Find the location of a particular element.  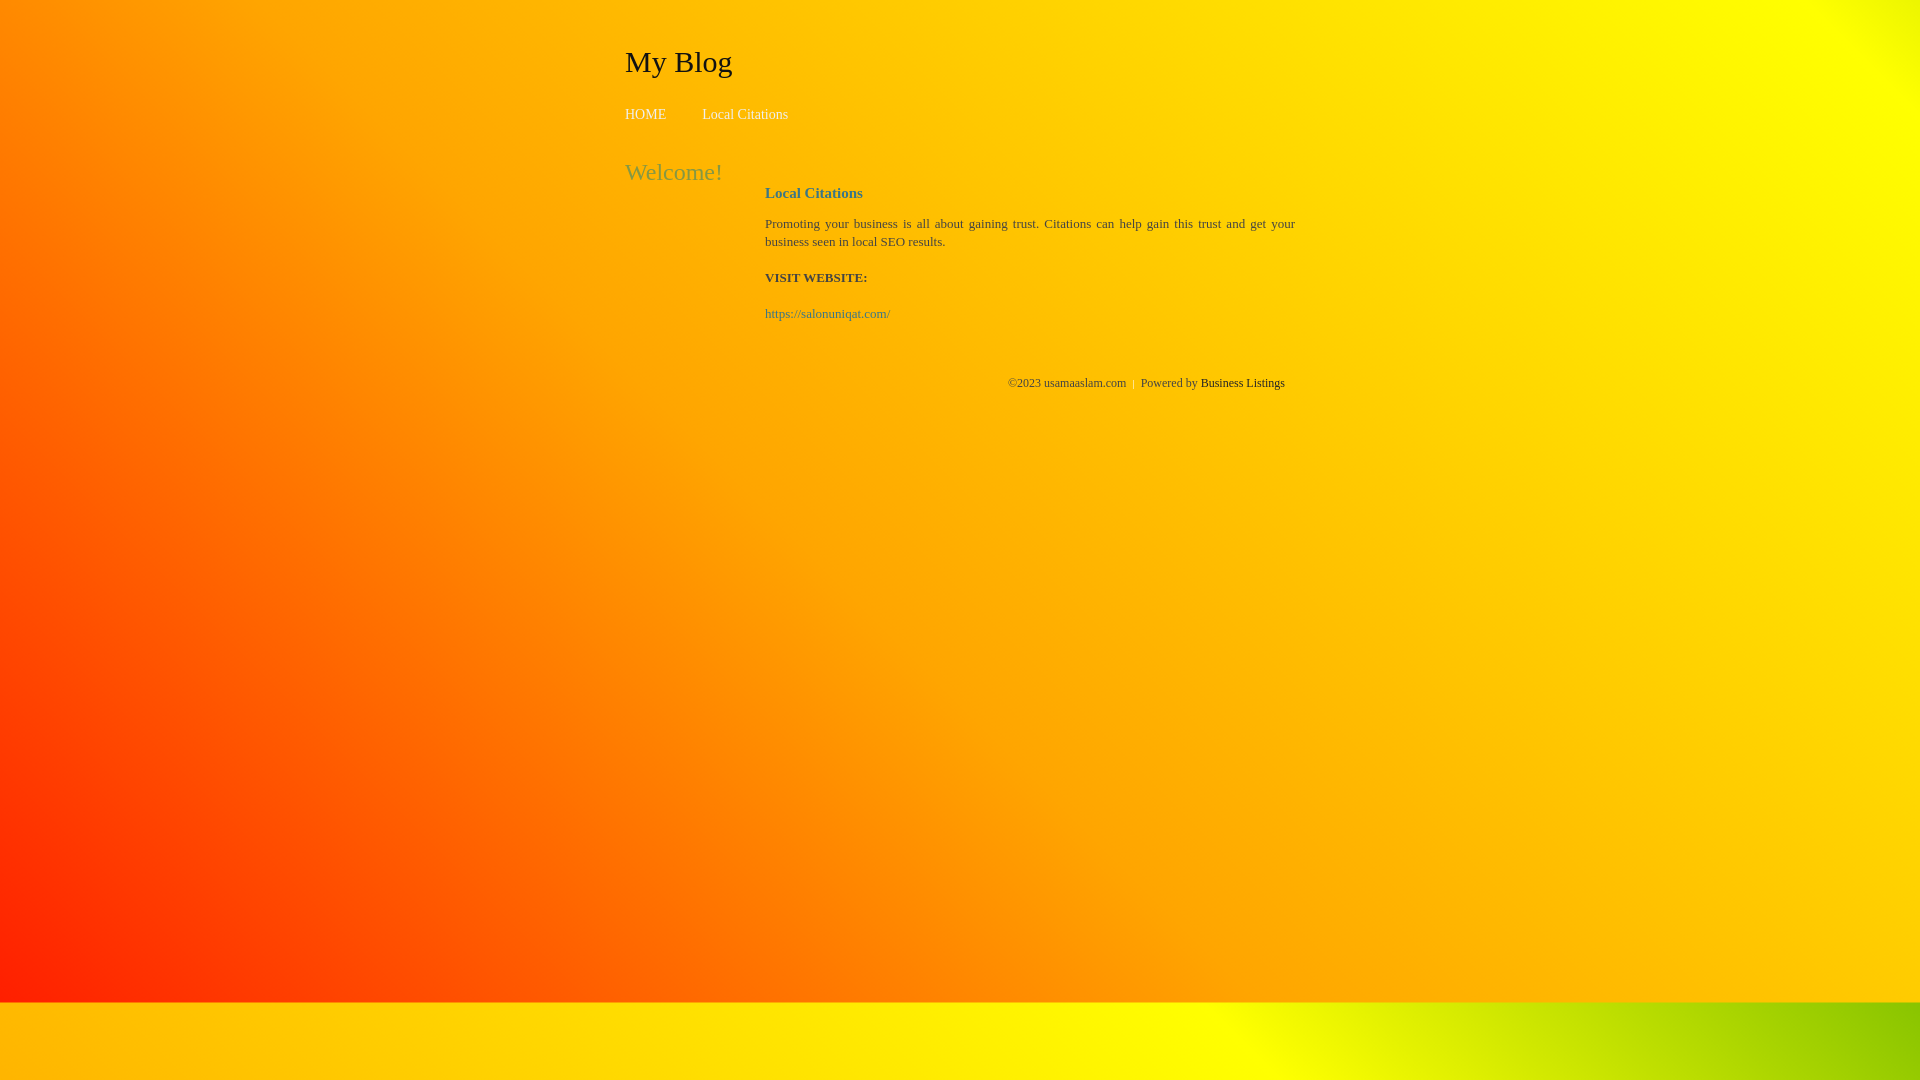

Business Listings is located at coordinates (1243, 383).